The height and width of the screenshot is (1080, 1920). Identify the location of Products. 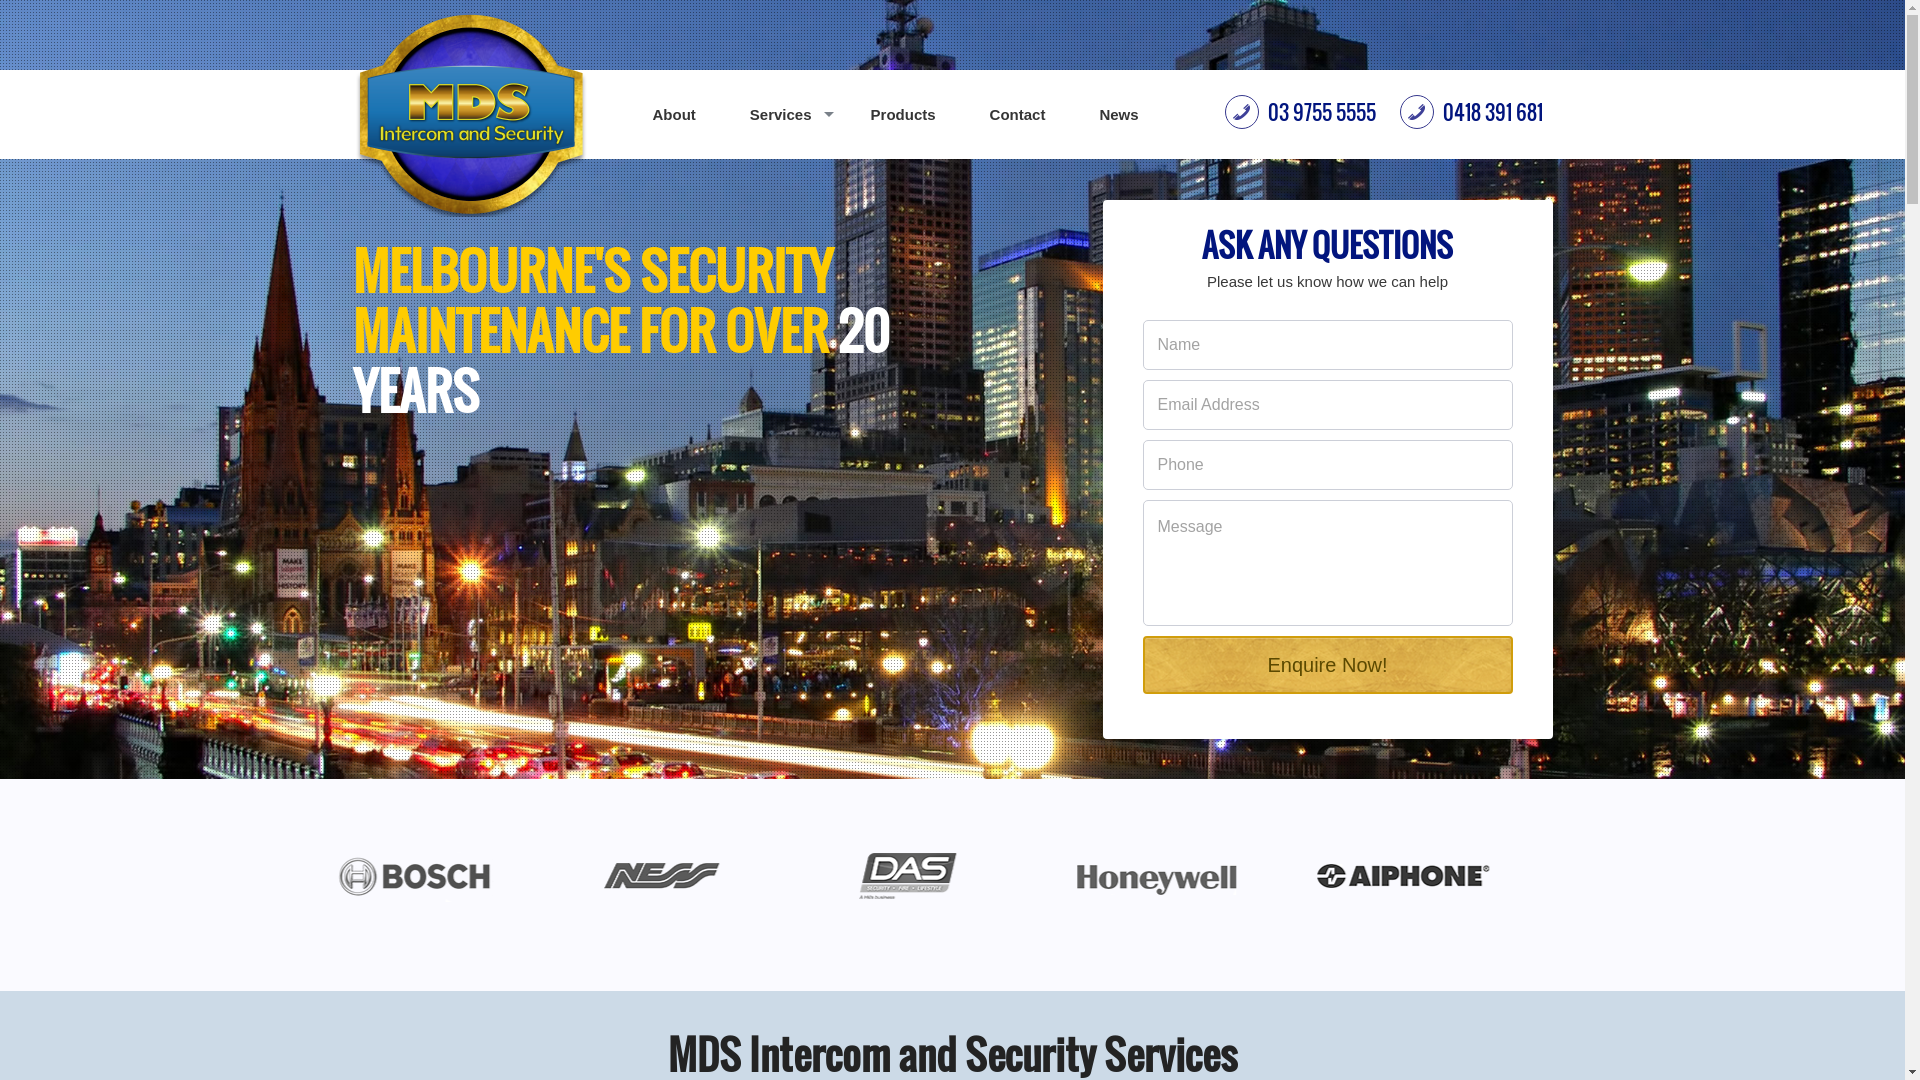
(904, 115).